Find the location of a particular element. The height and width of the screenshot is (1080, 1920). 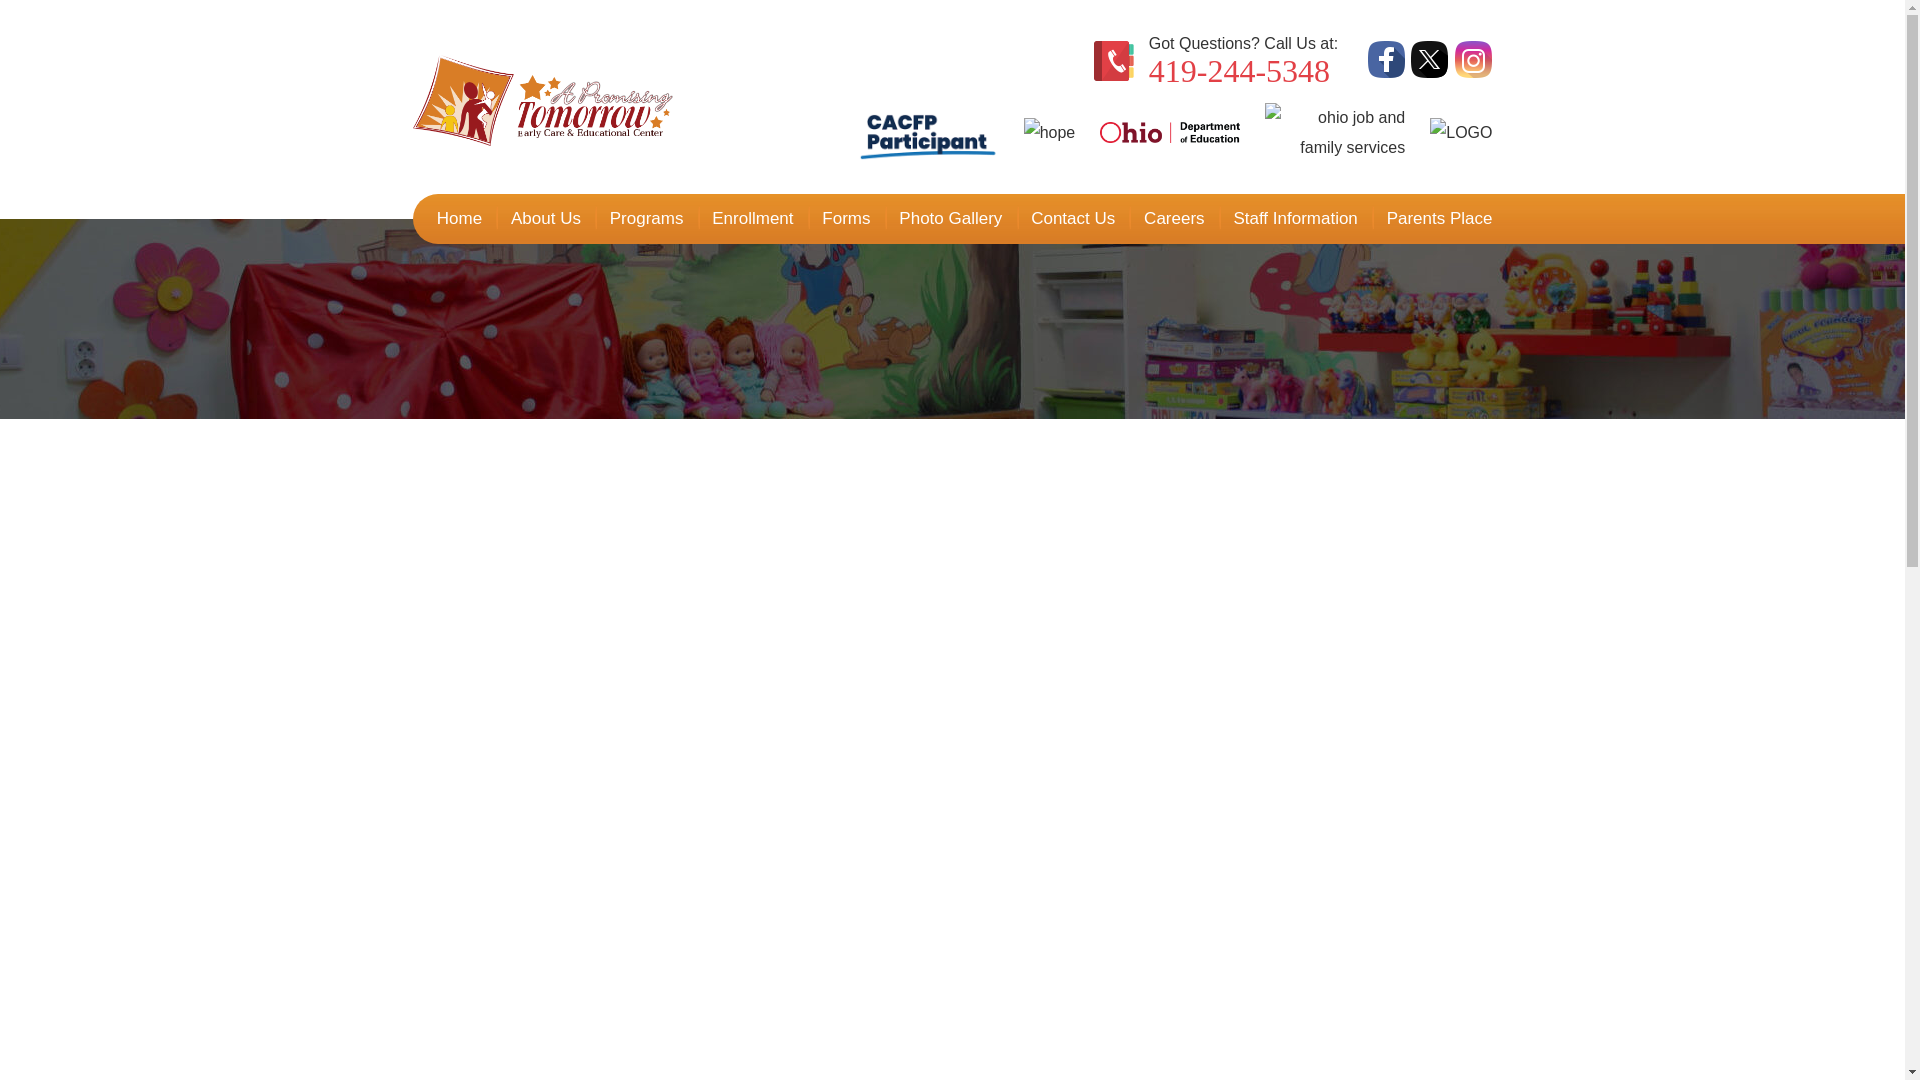

Programs is located at coordinates (646, 219).